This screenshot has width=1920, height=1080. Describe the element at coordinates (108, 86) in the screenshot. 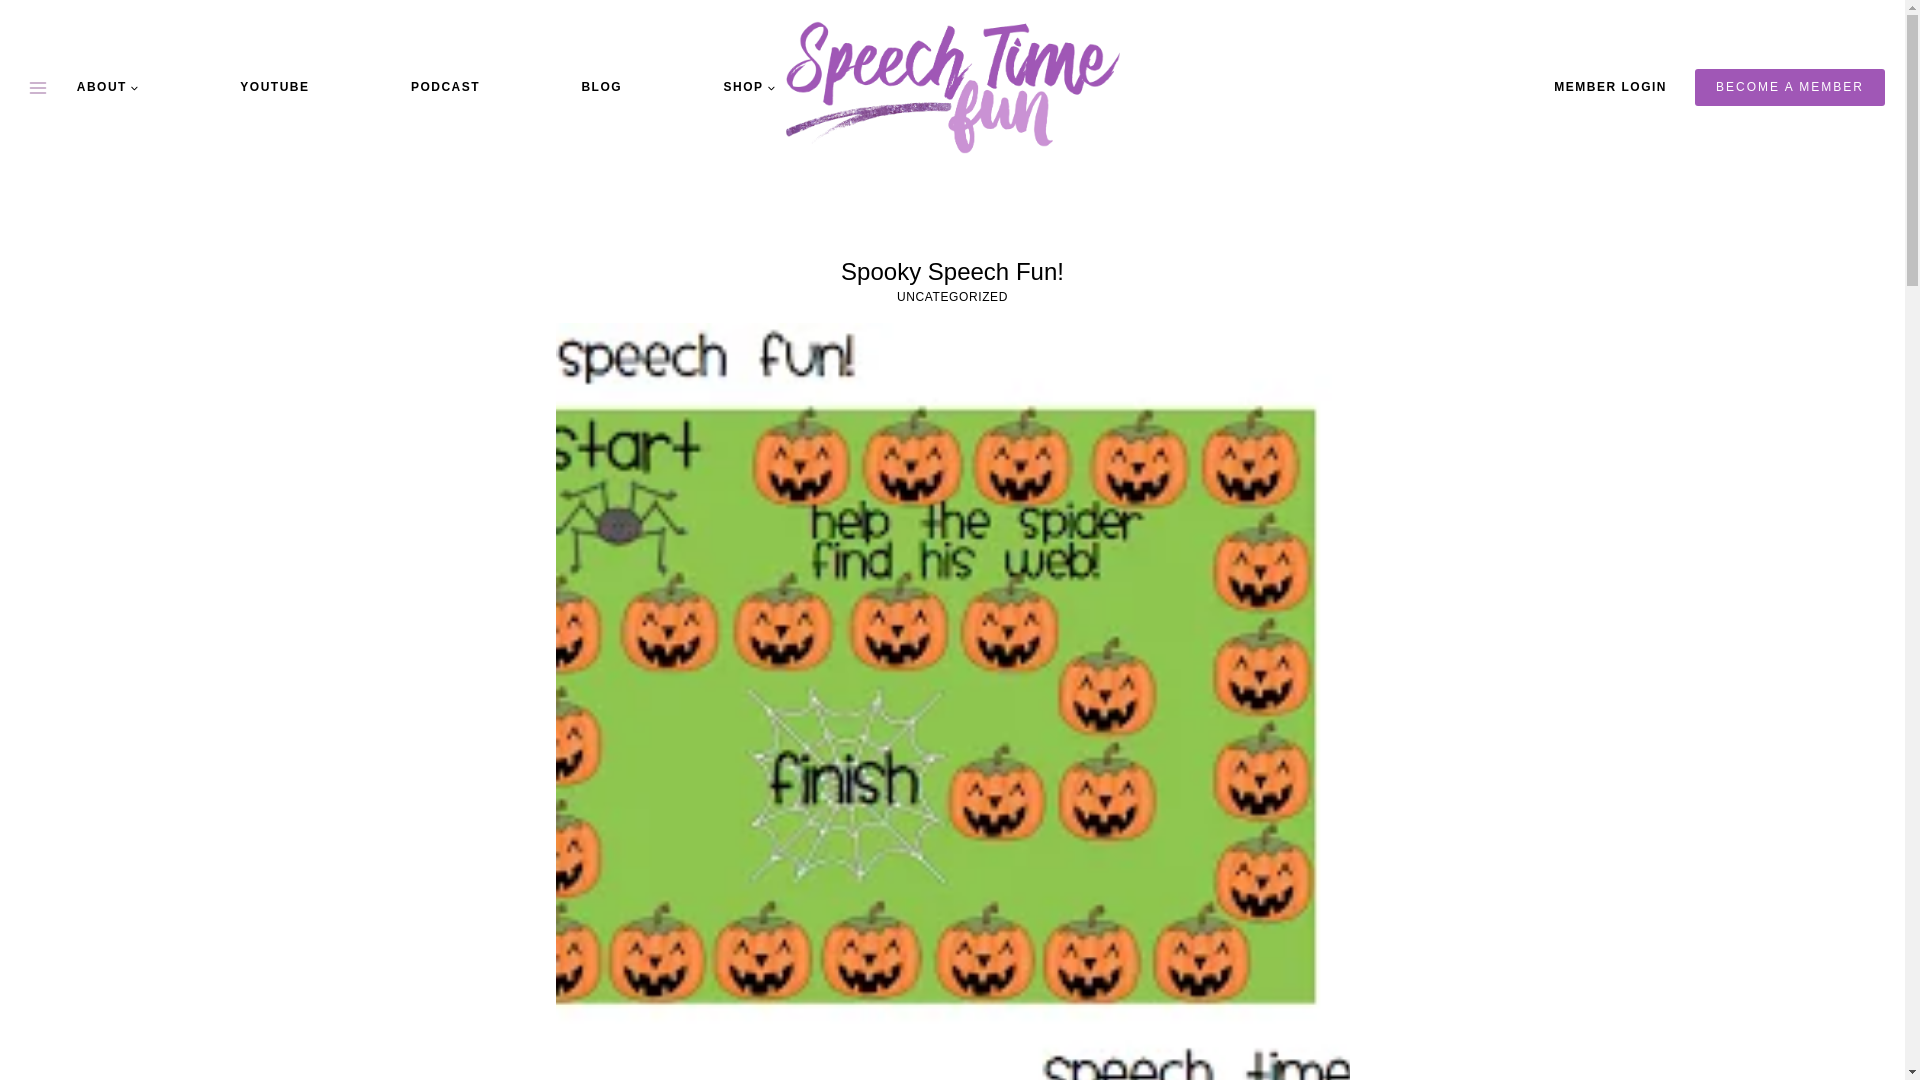

I see `ABOUT` at that location.